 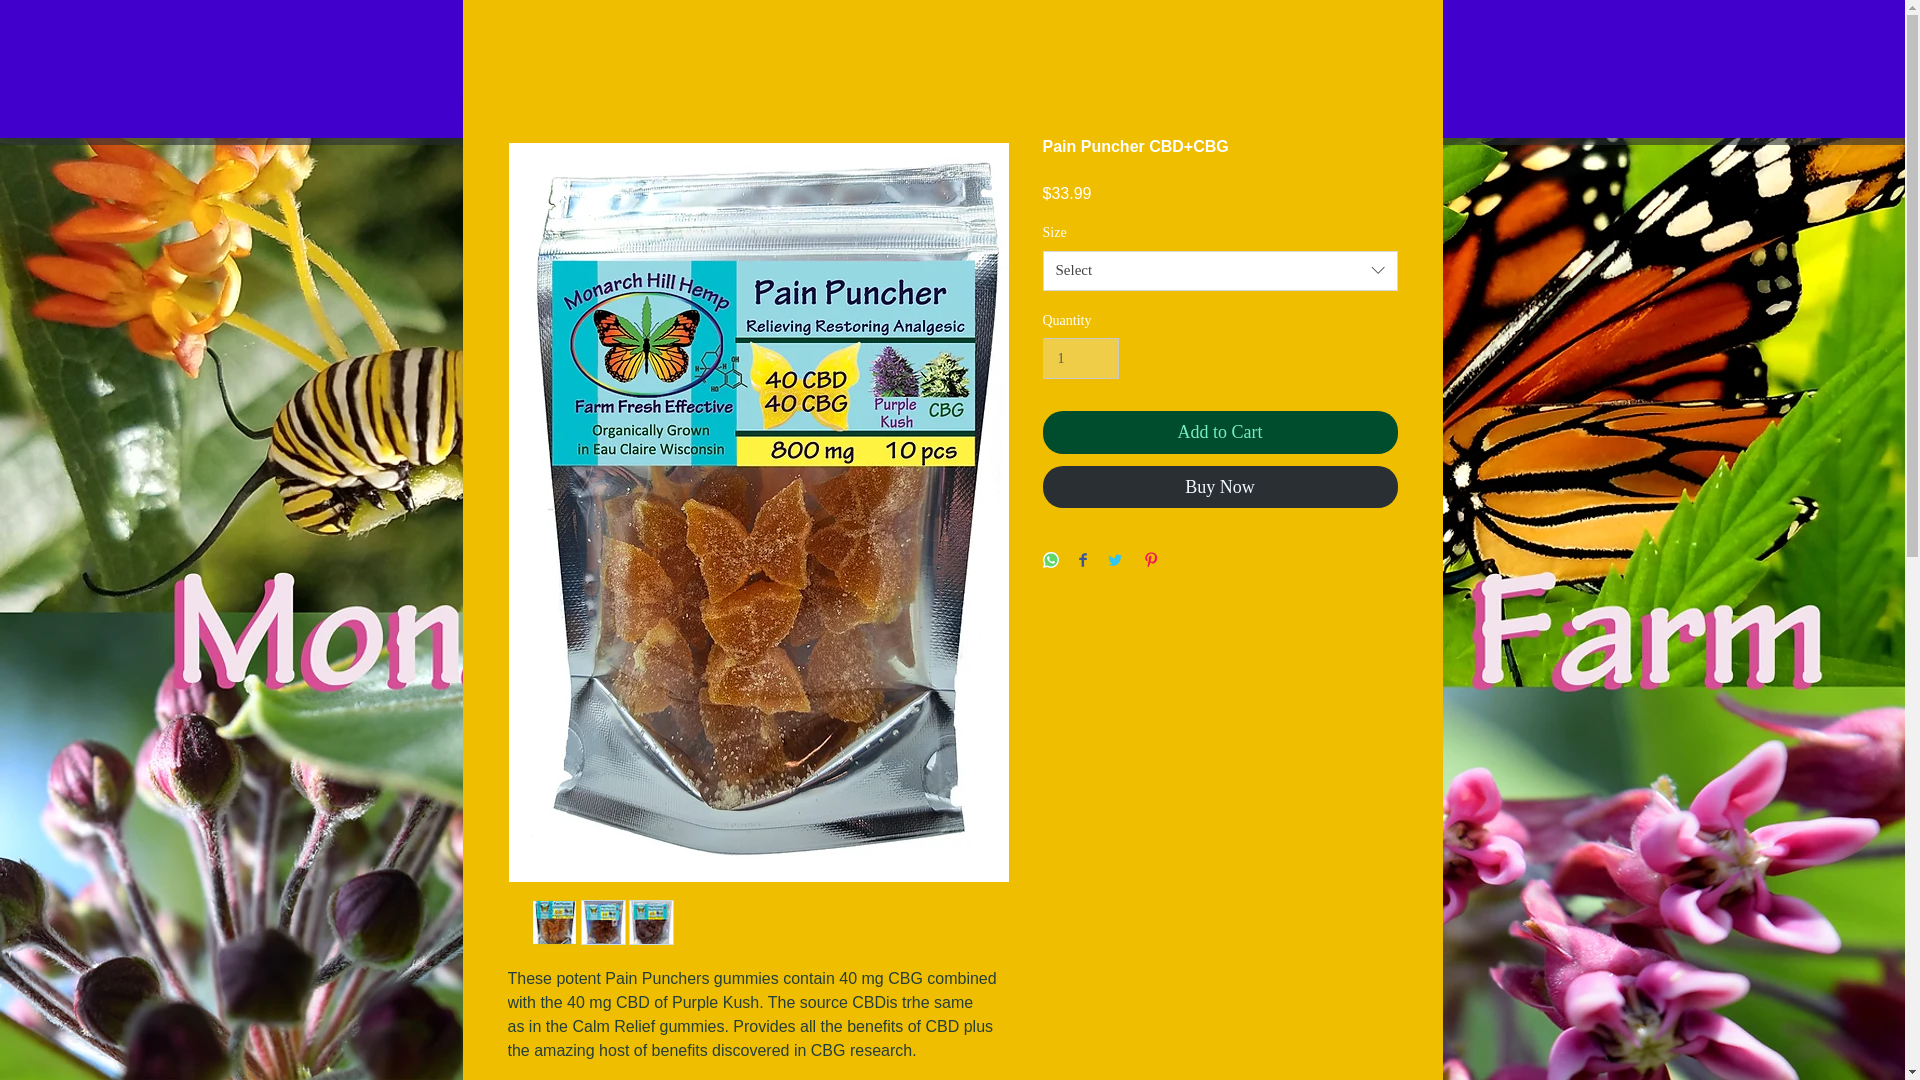 I want to click on Buy Now, so click(x=1220, y=486).